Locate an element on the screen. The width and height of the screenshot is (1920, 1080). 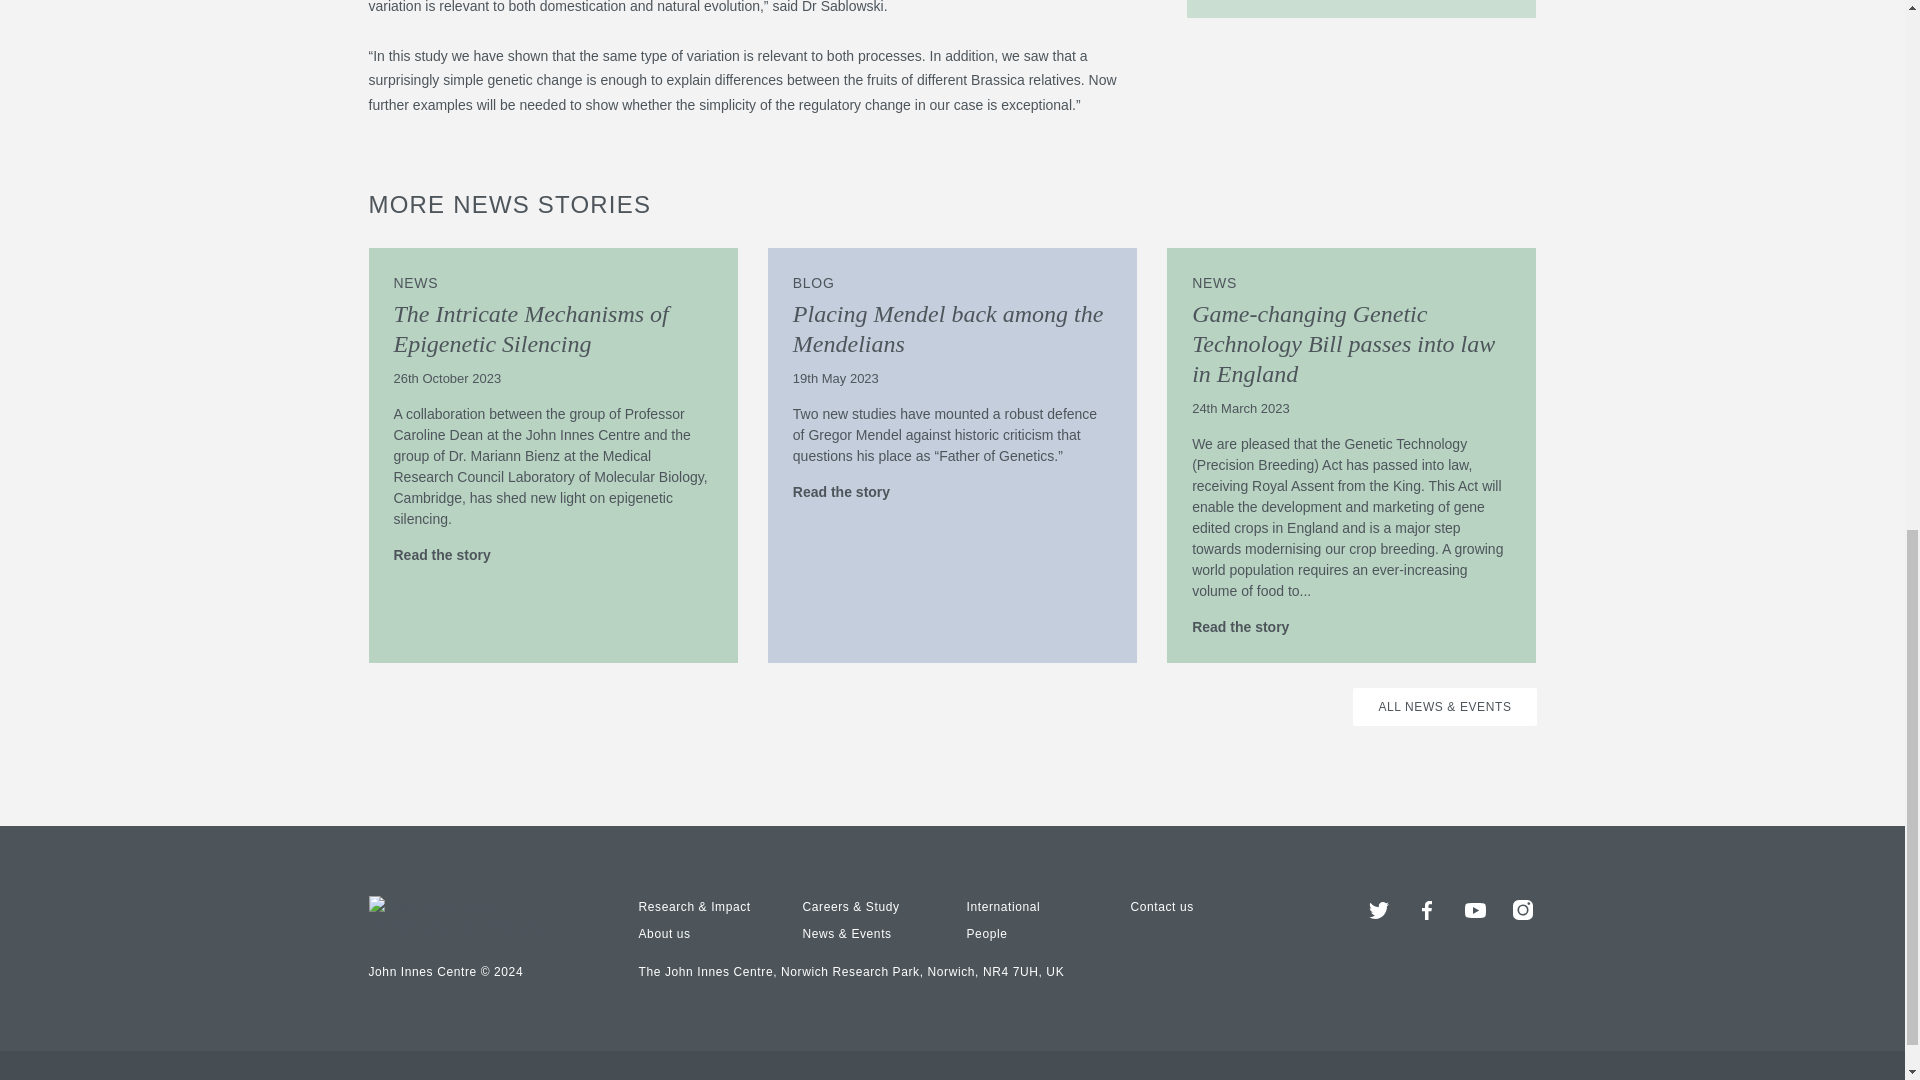
The Intricate Mechanisms of Epigenetic Silencing is located at coordinates (530, 329).